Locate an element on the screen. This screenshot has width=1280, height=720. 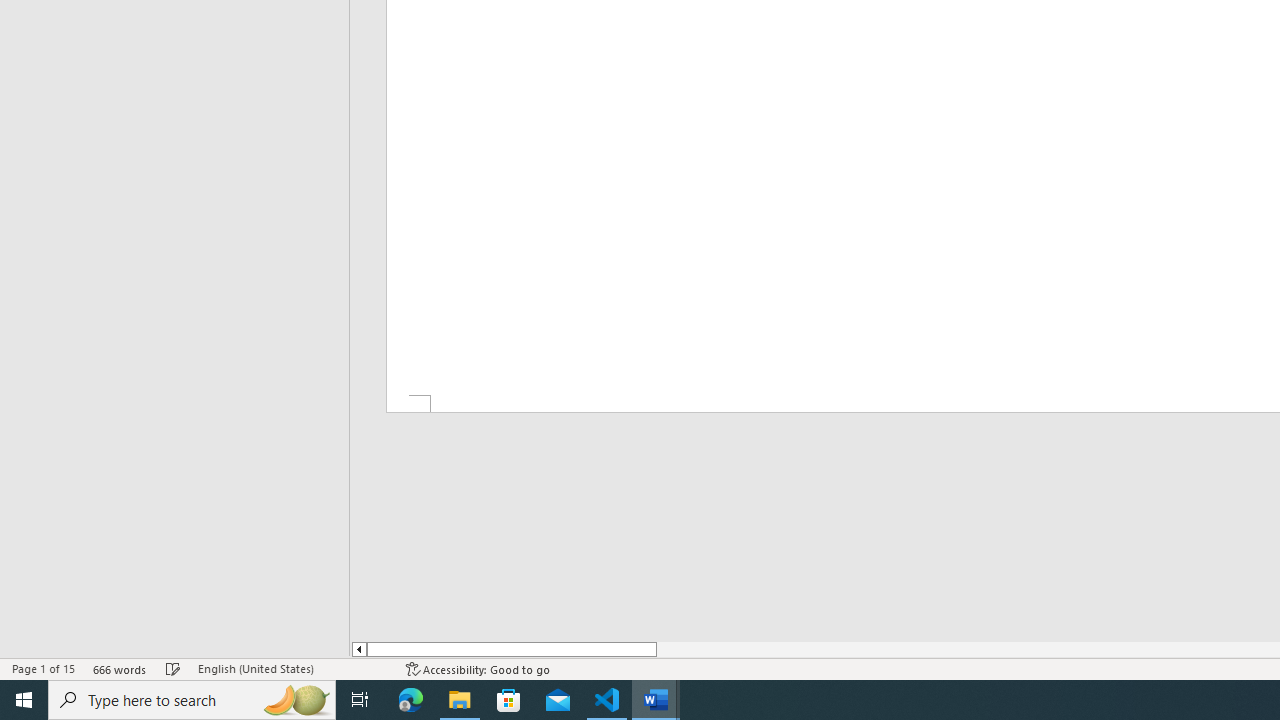
Language English (United States) is located at coordinates (292, 668).